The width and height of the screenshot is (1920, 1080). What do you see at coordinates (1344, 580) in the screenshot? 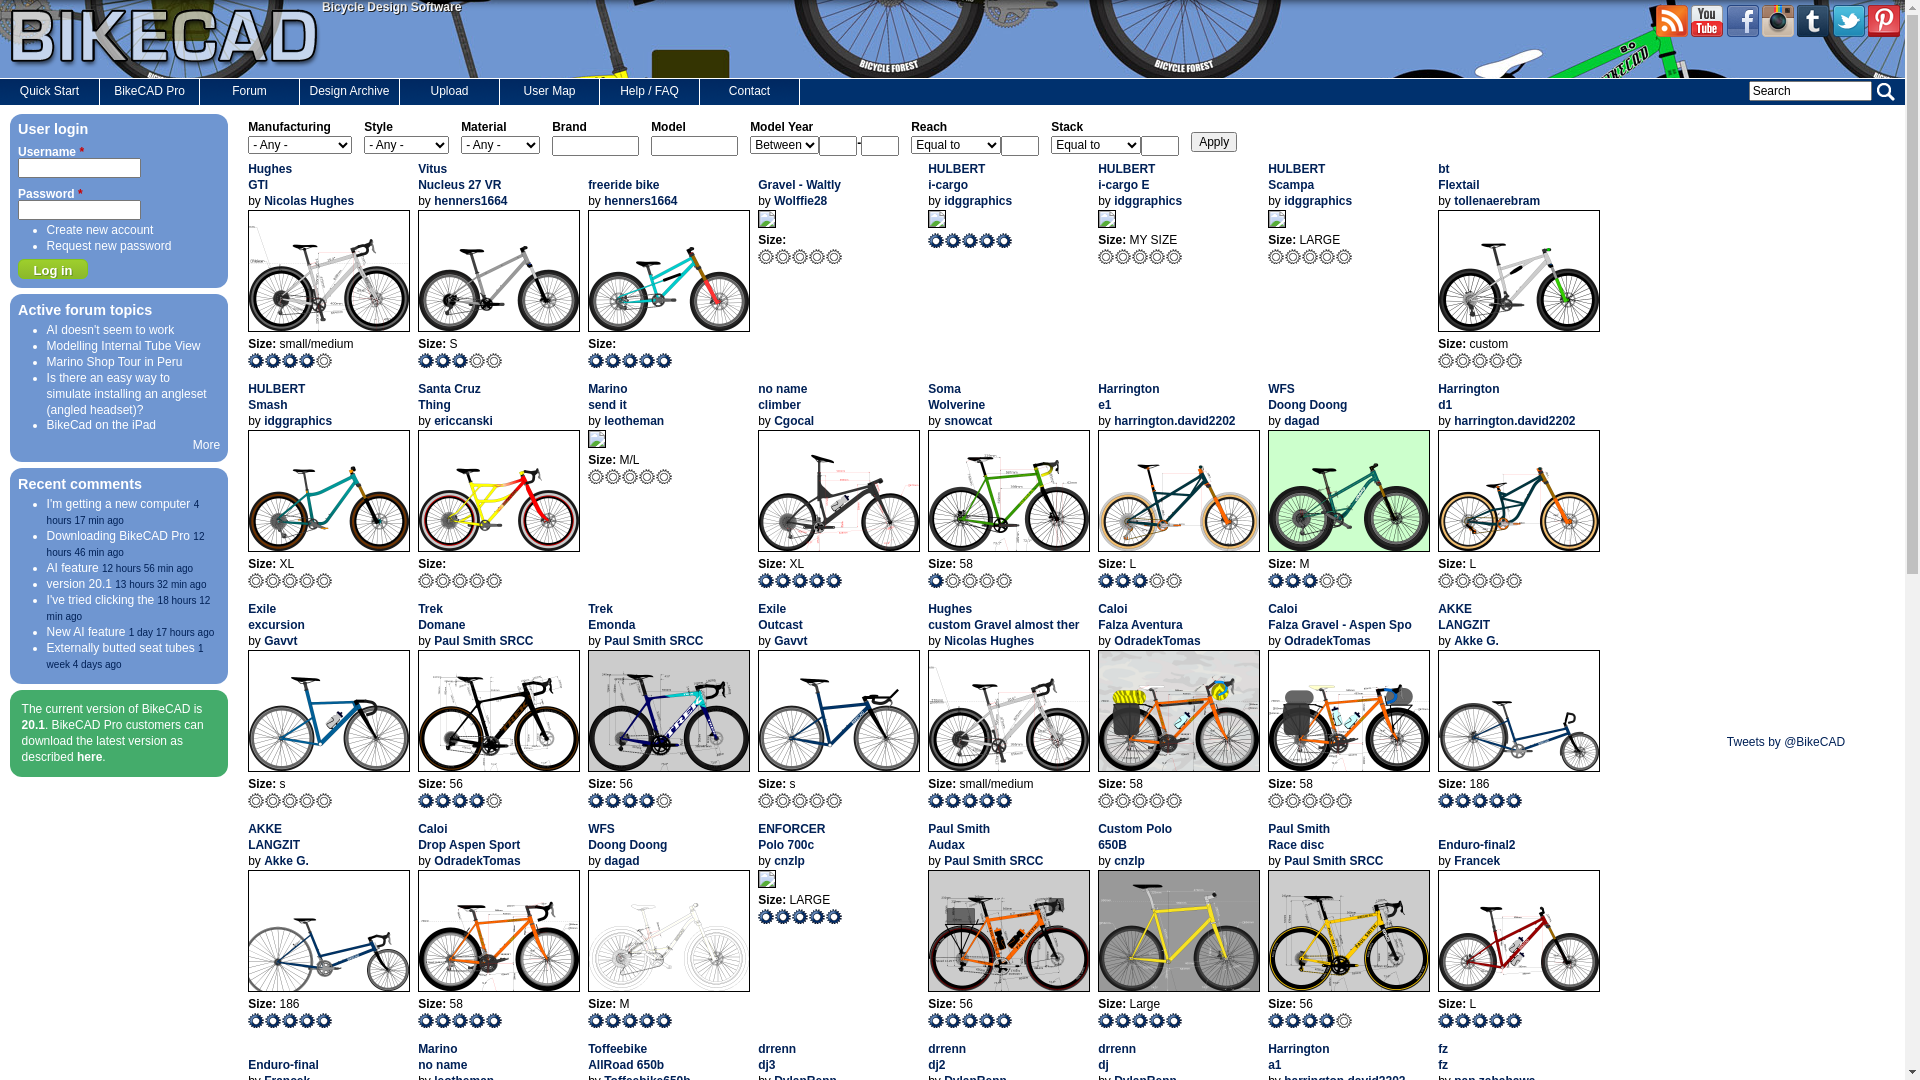
I see `Give Doong Doong 5/5` at bounding box center [1344, 580].